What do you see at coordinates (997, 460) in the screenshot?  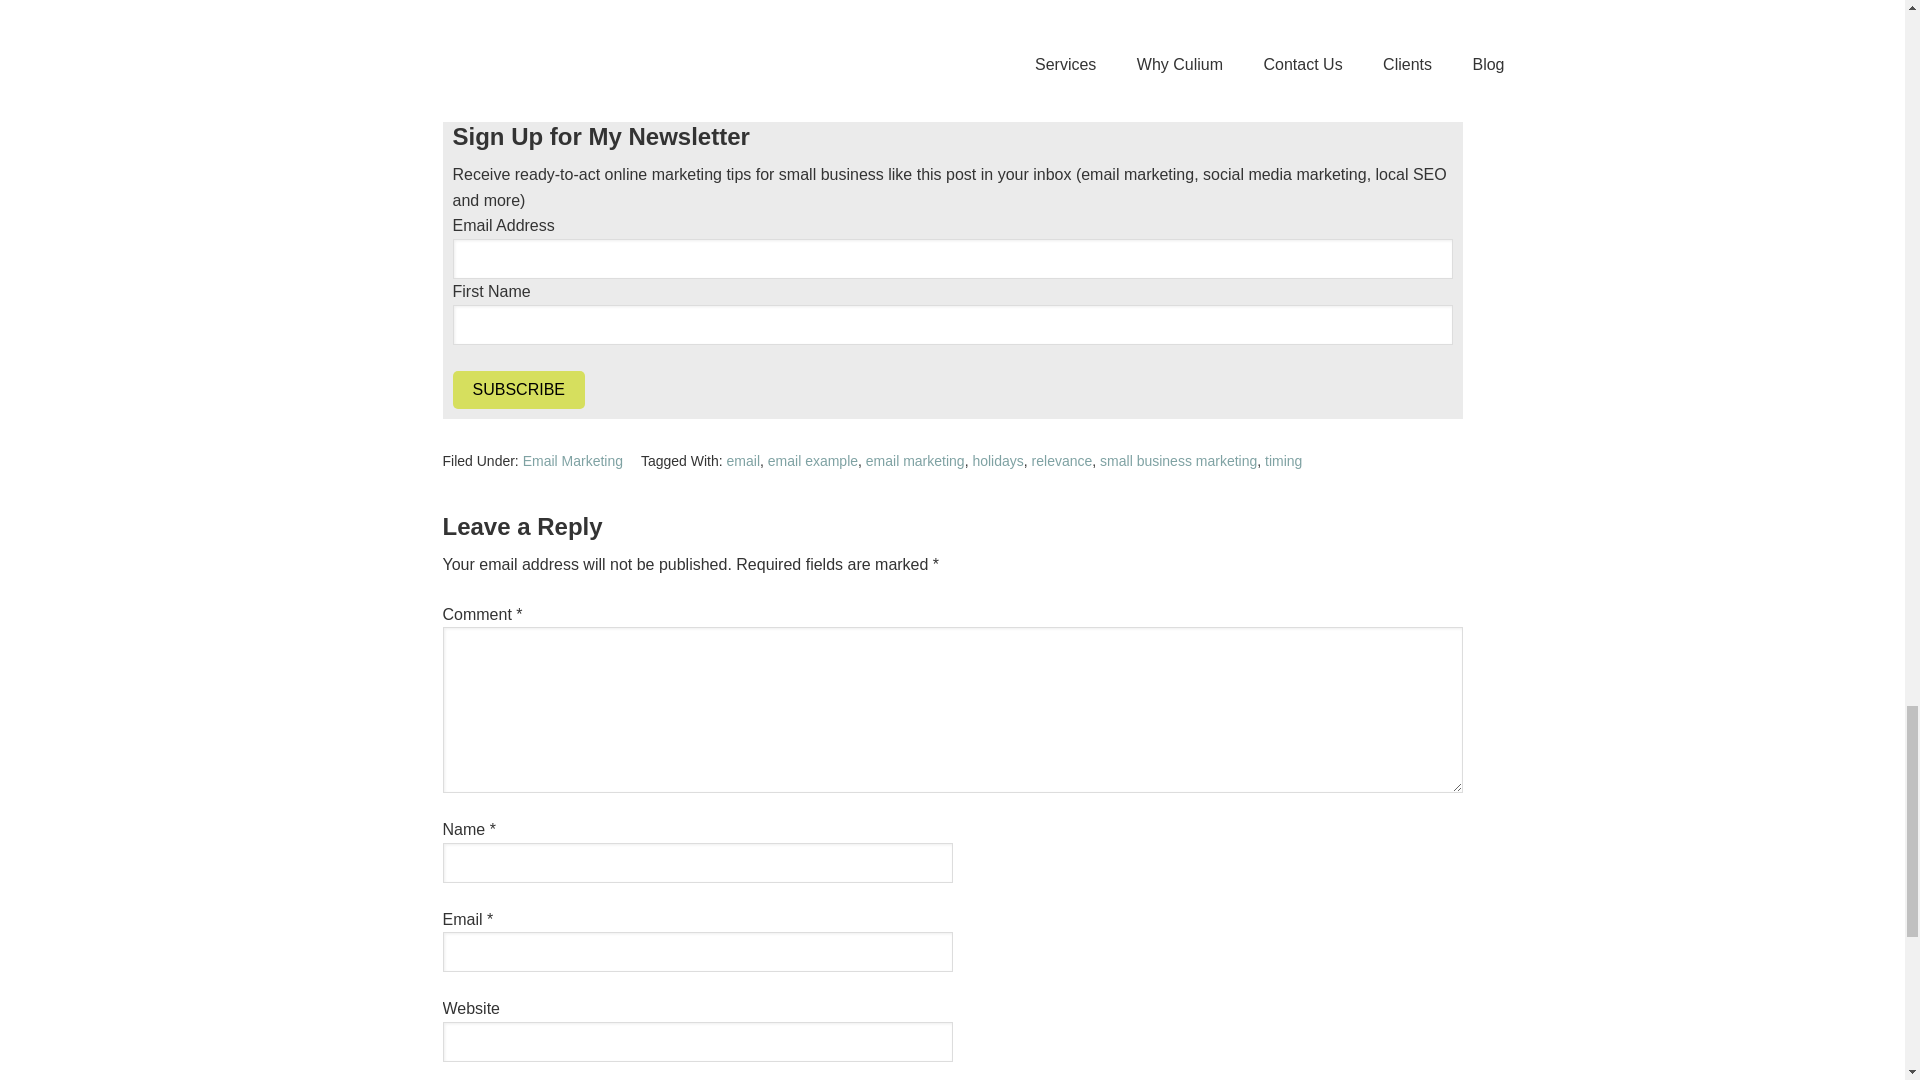 I see `holidays` at bounding box center [997, 460].